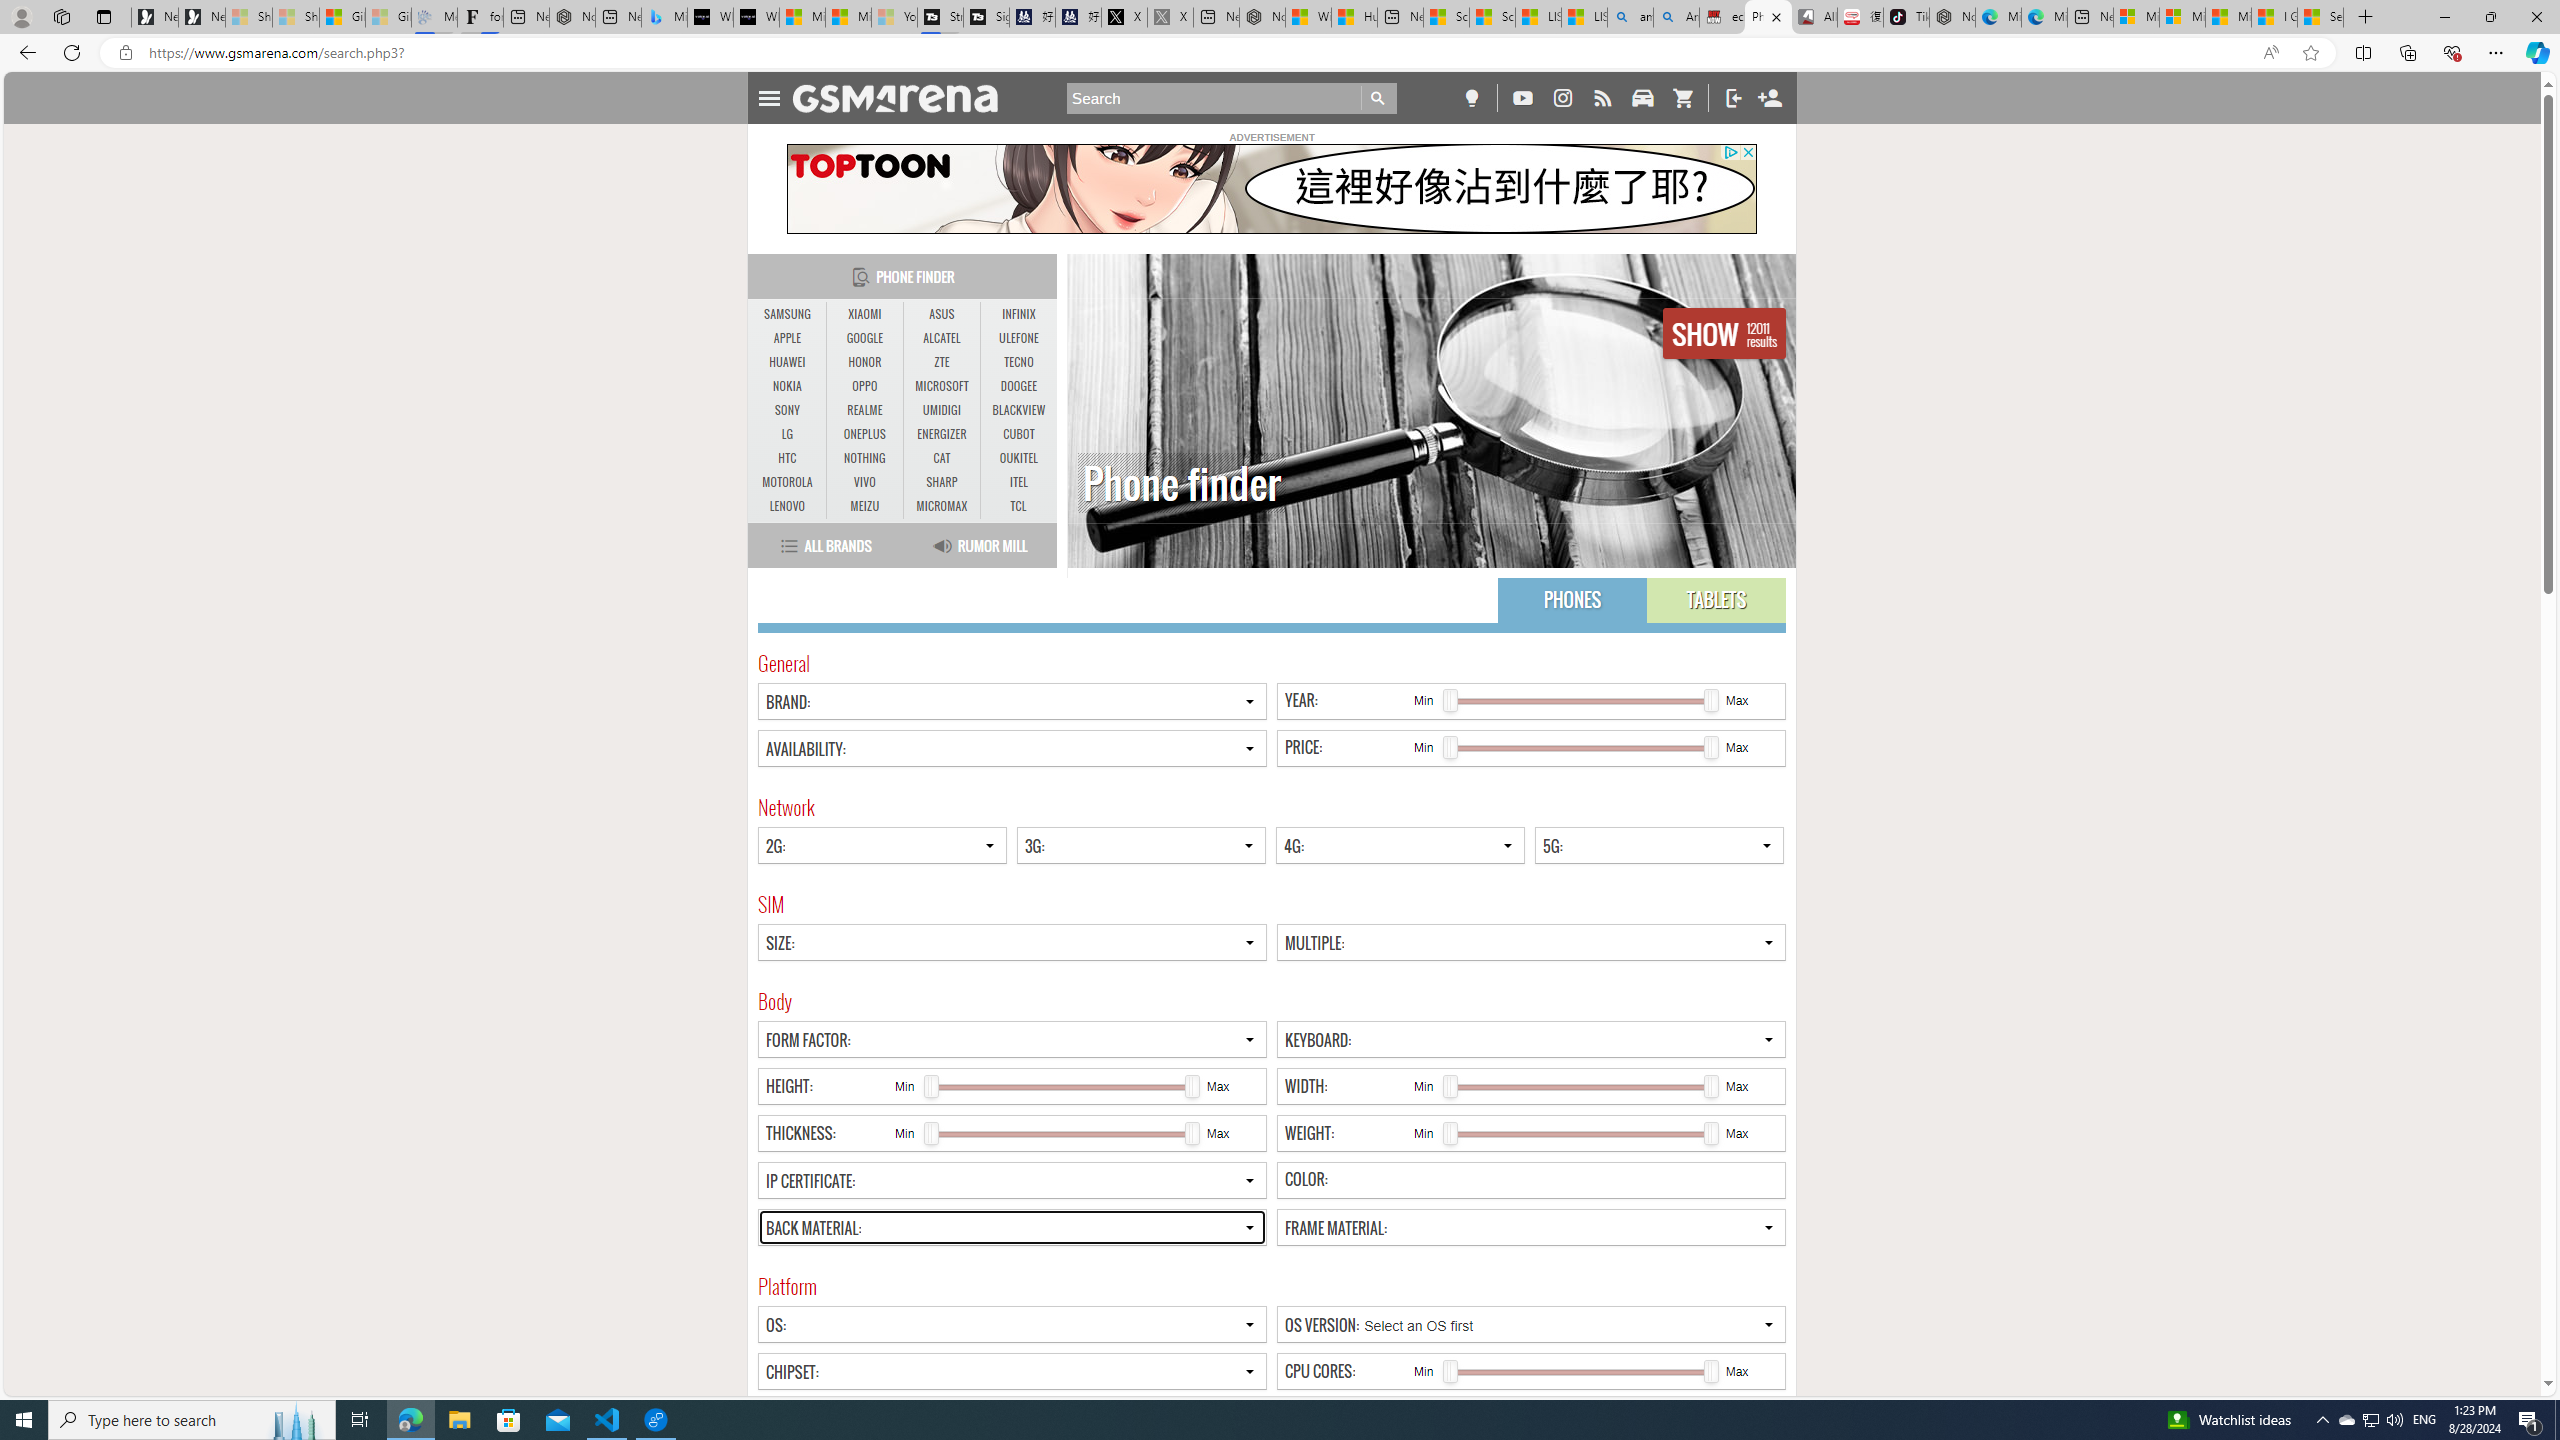  What do you see at coordinates (1572, 600) in the screenshot?
I see `PHONES` at bounding box center [1572, 600].